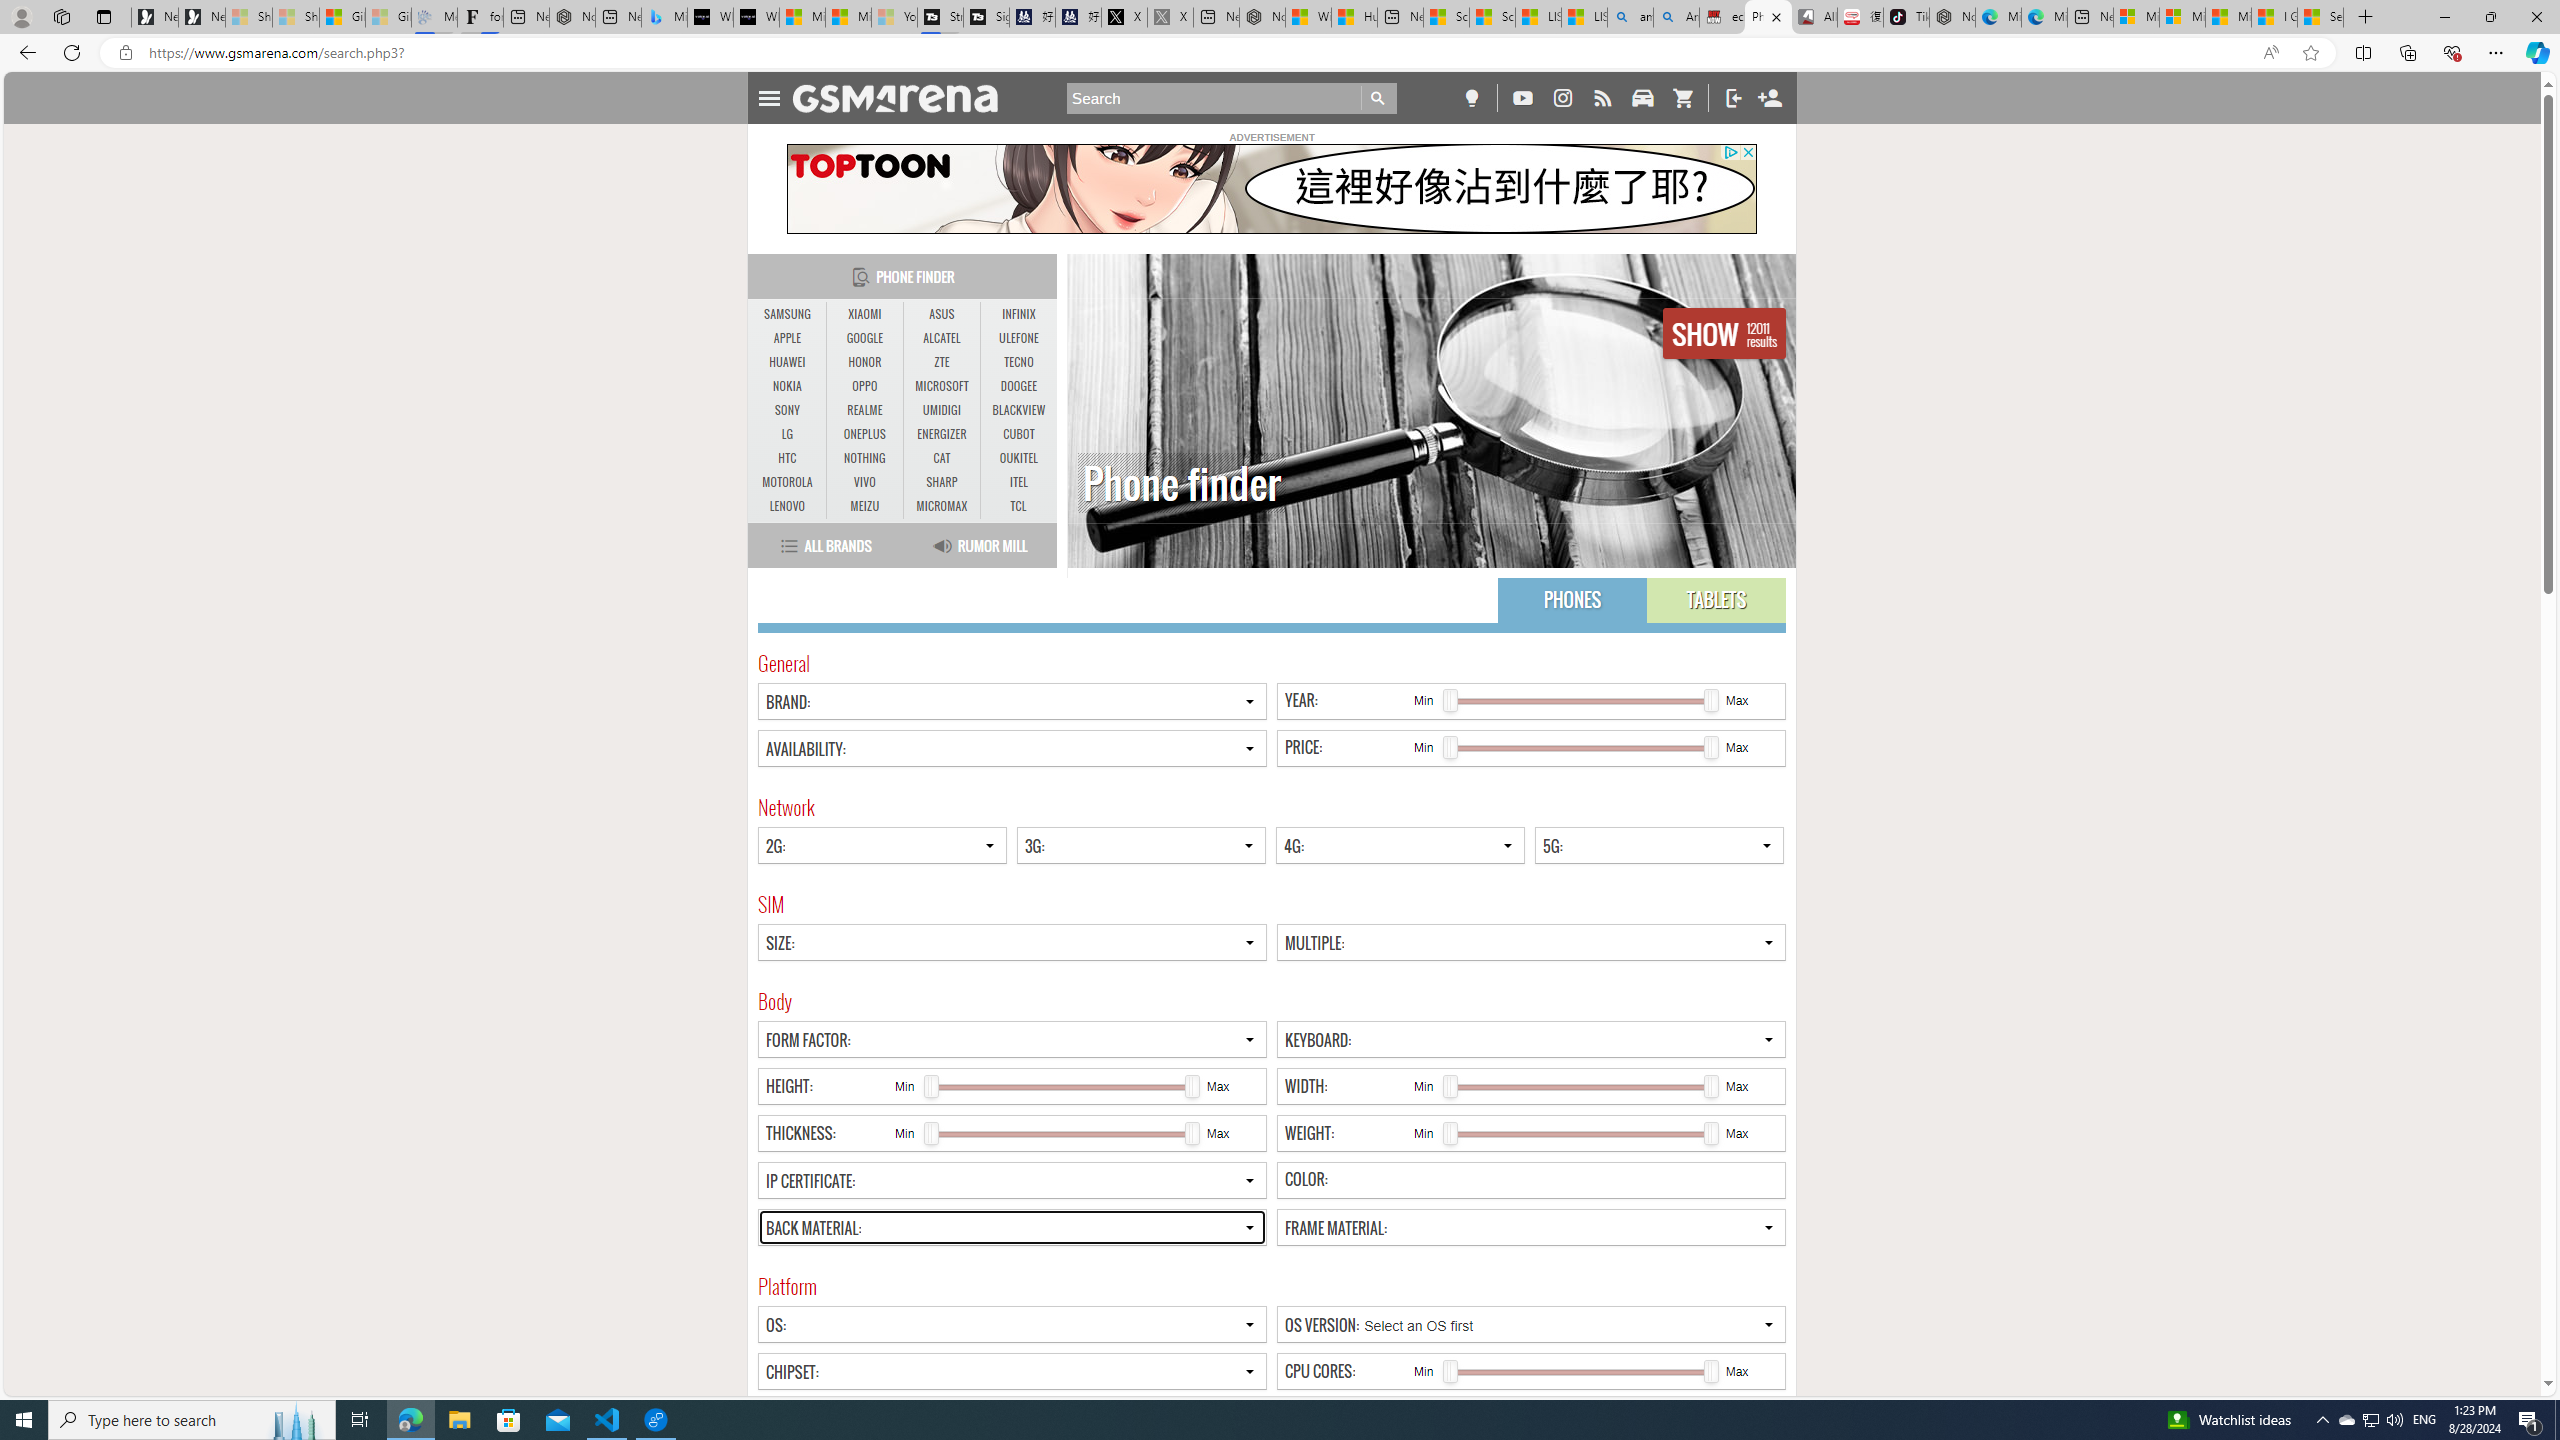  What do you see at coordinates (1572, 600) in the screenshot?
I see `PHONES` at bounding box center [1572, 600].